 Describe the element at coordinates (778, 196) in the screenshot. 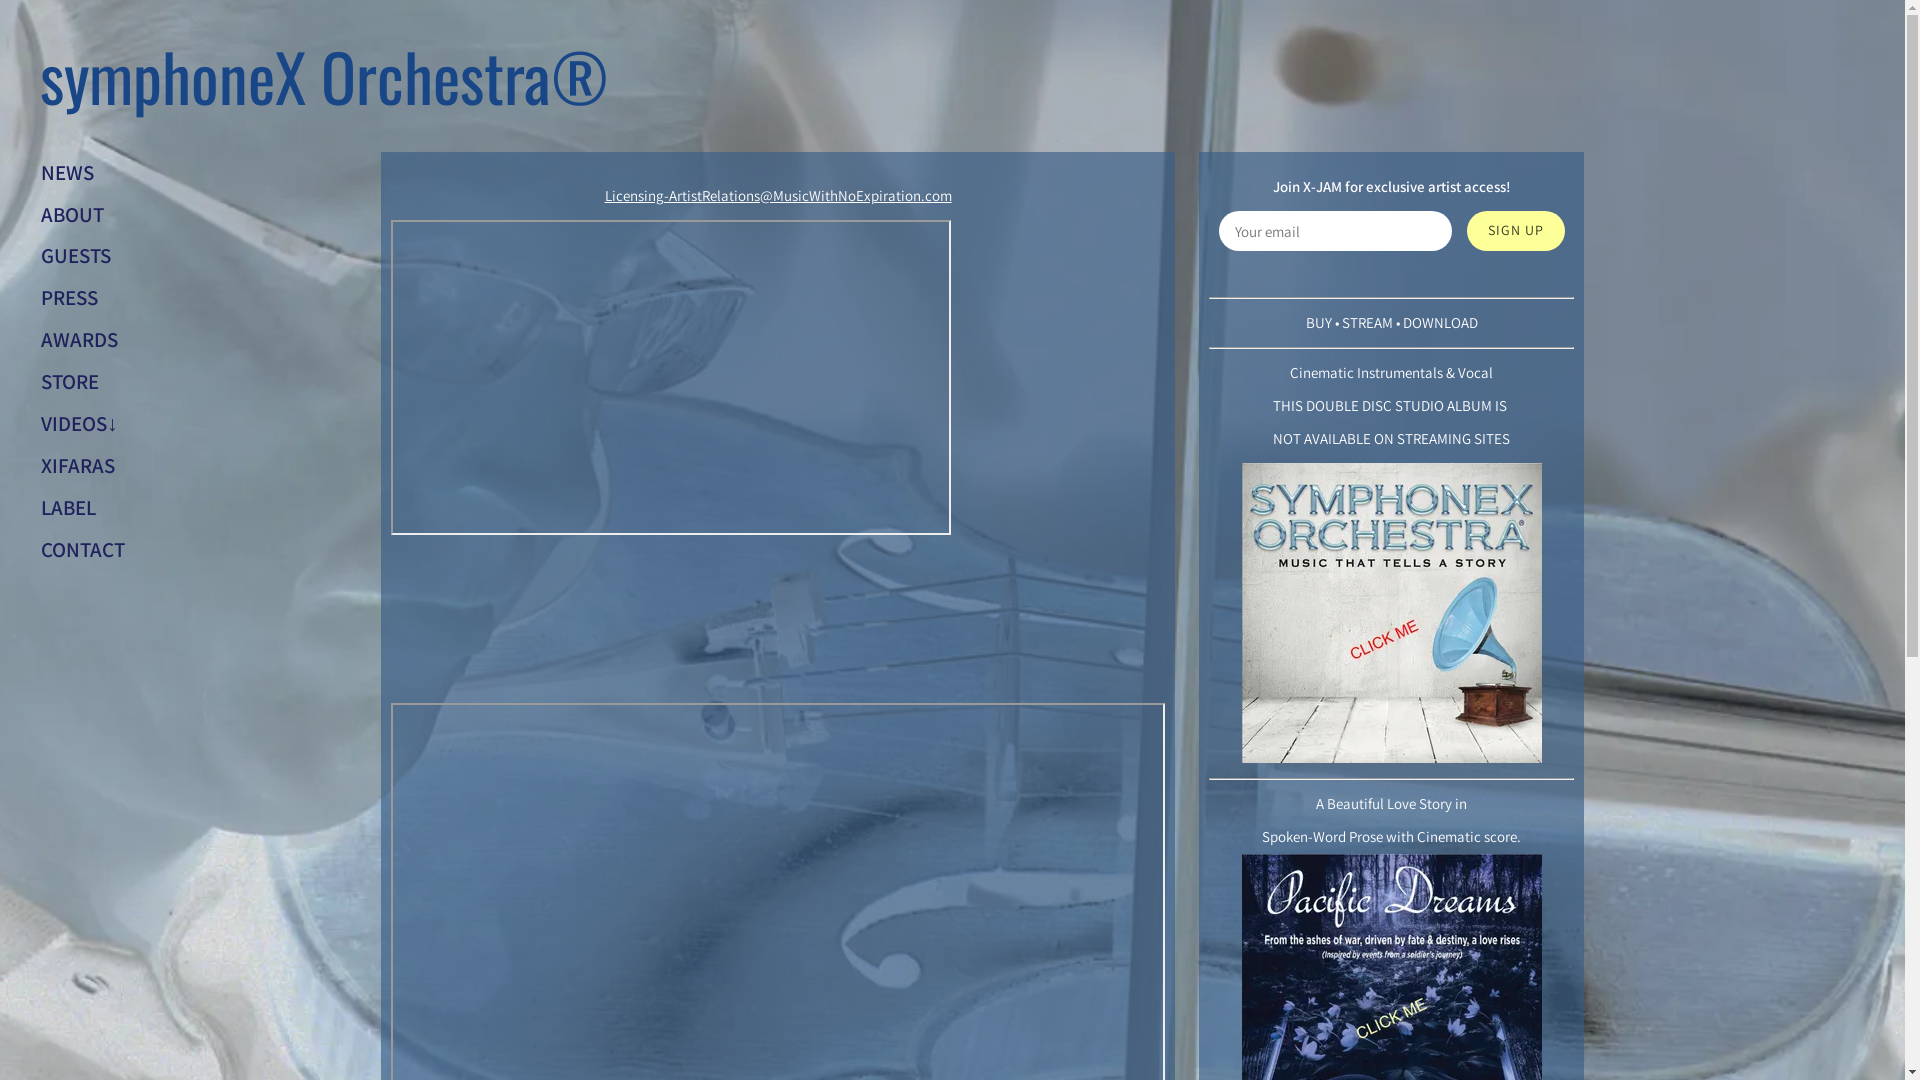

I see `Licensing-ArtistRelations@MusicWithNoExpiration.com` at that location.